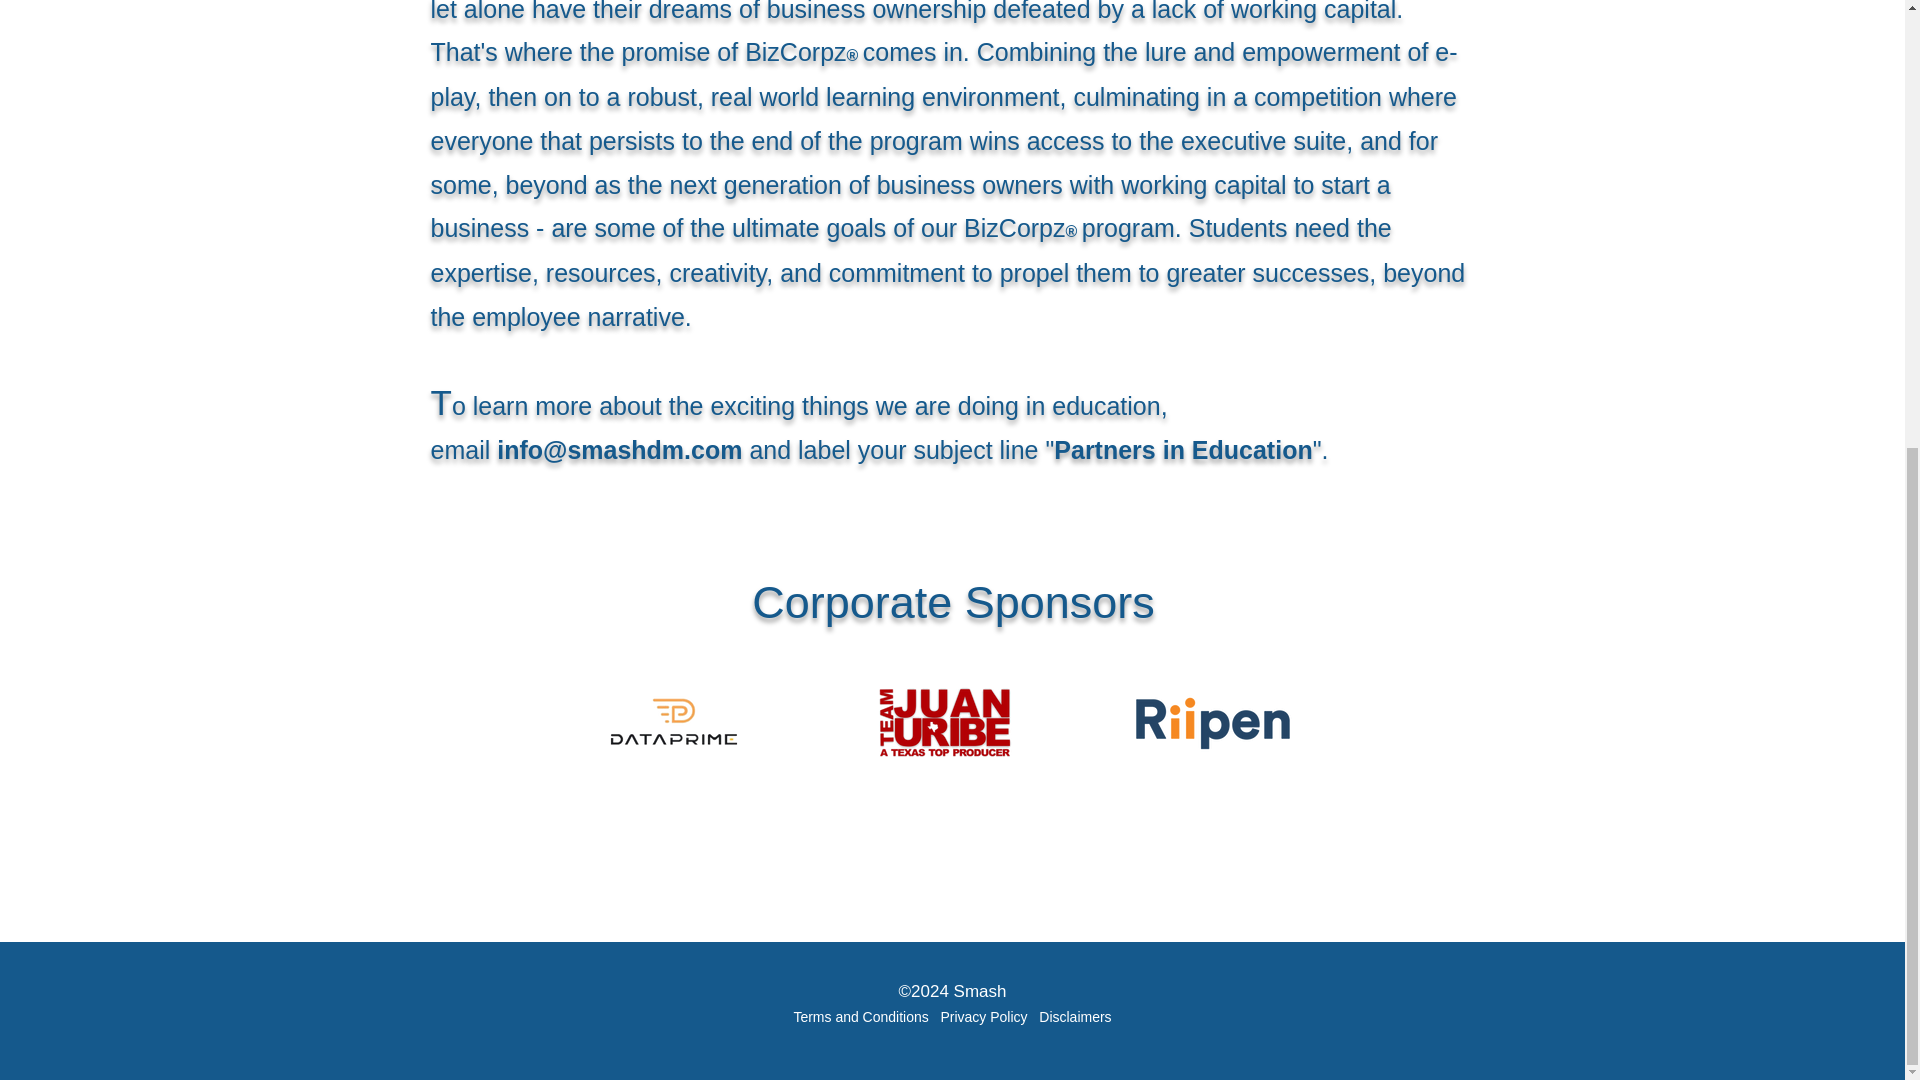 This screenshot has width=1920, height=1080. What do you see at coordinates (860, 1016) in the screenshot?
I see `Terms and Conditions` at bounding box center [860, 1016].